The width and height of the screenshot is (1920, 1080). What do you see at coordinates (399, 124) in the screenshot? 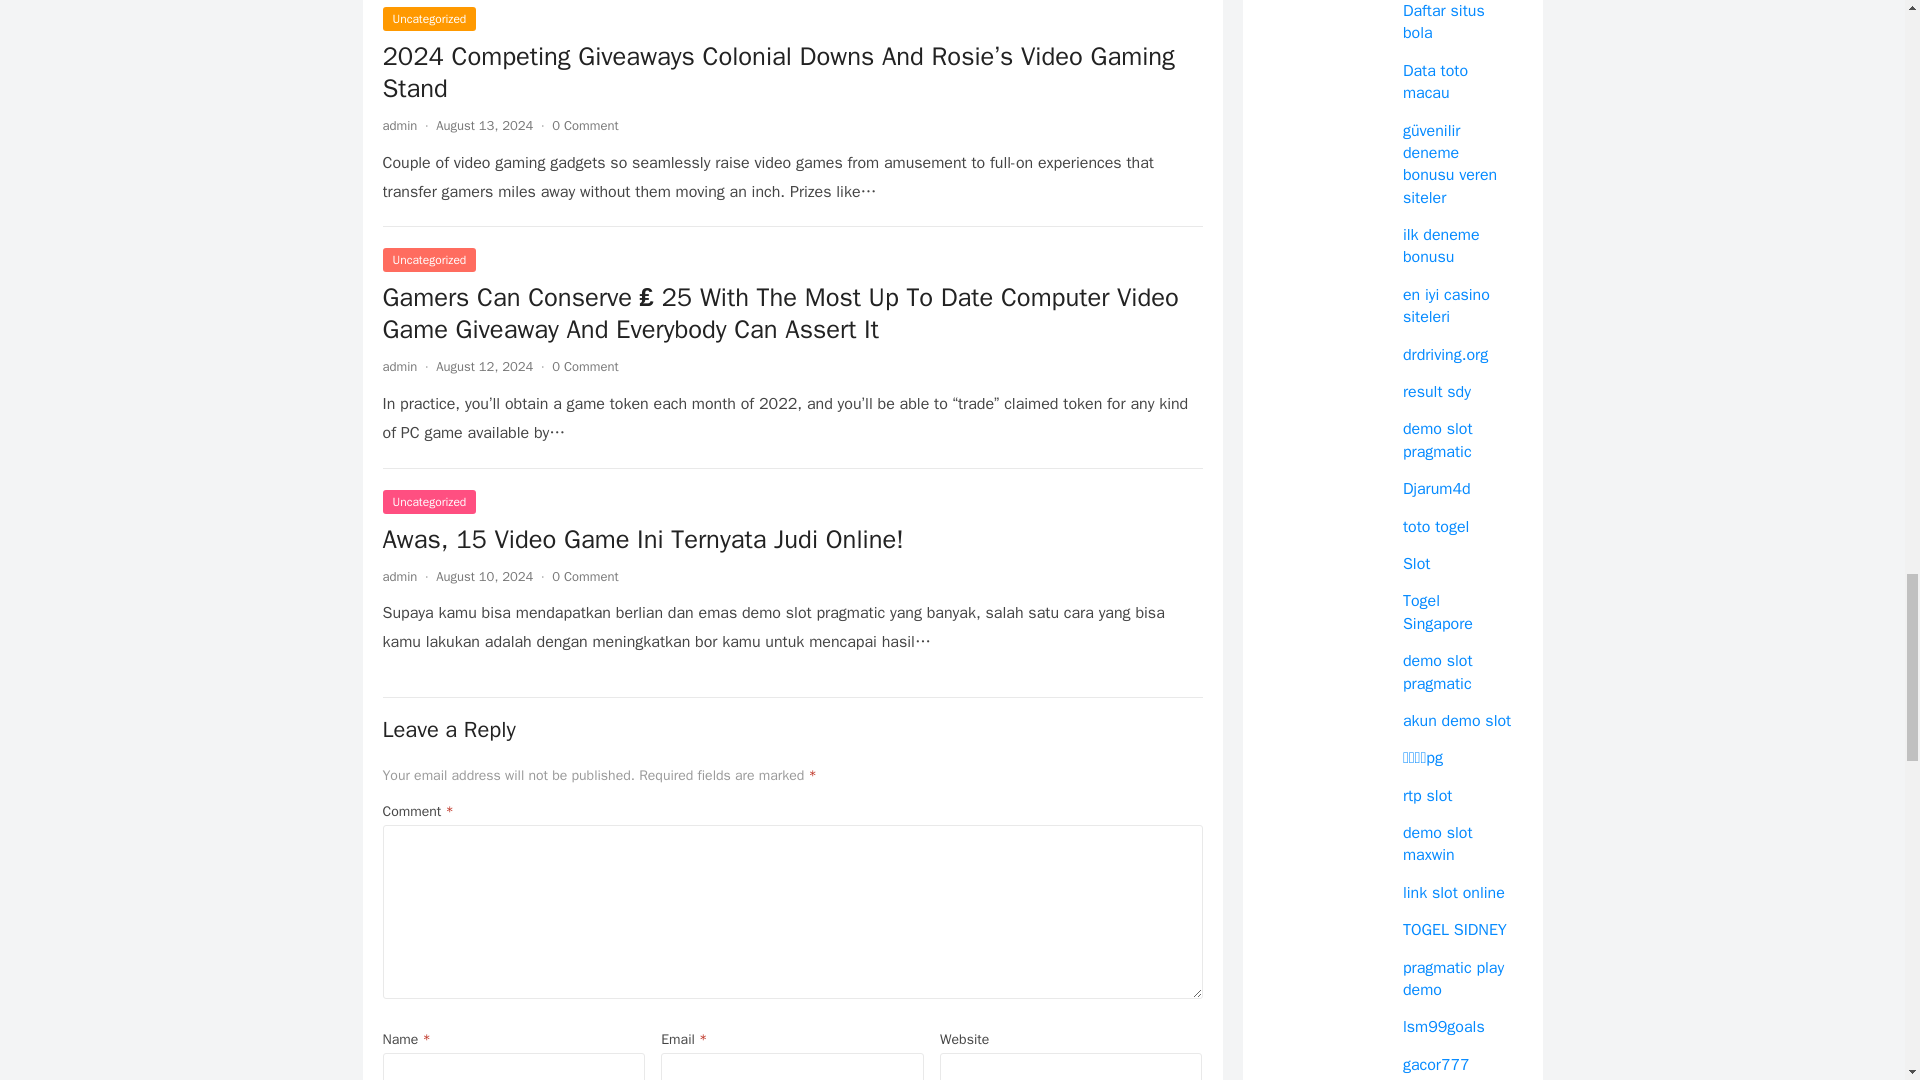
I see `Posts by admin` at bounding box center [399, 124].